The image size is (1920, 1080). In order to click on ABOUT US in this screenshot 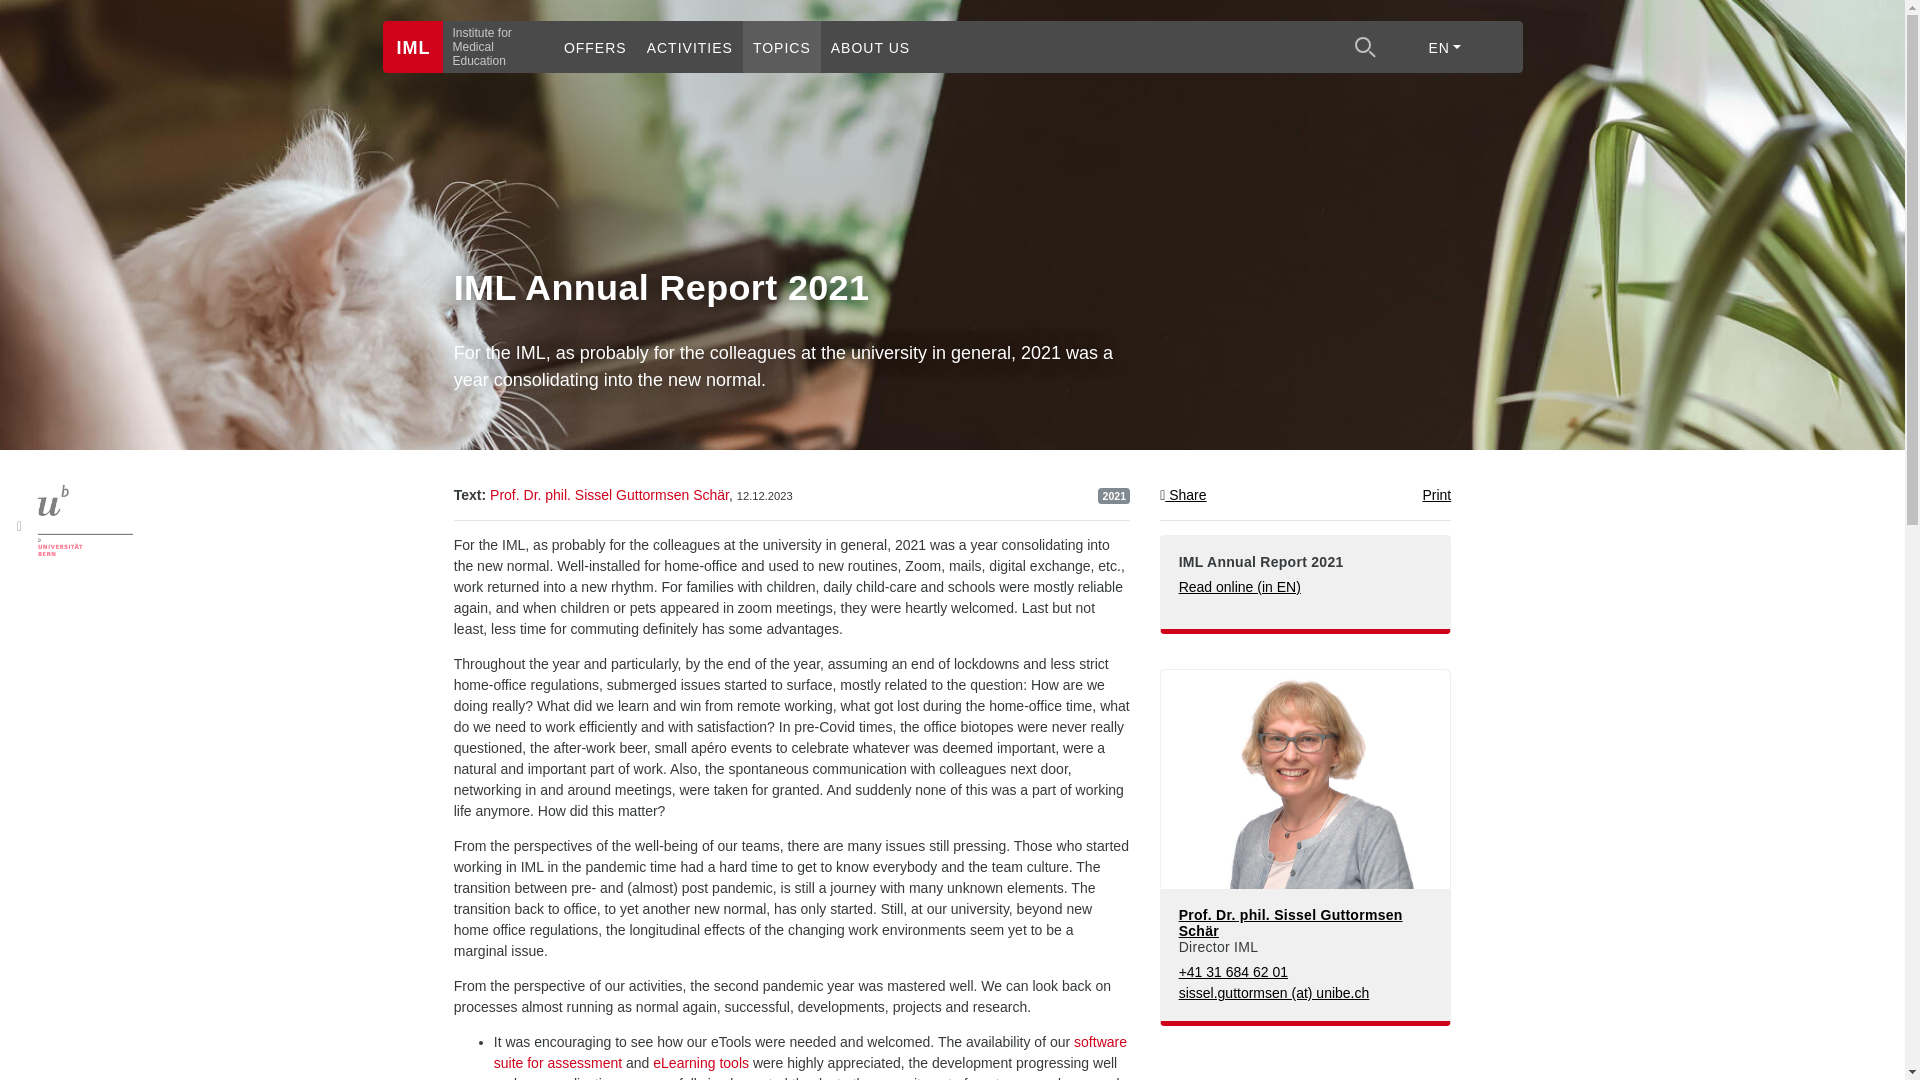, I will do `click(870, 46)`.